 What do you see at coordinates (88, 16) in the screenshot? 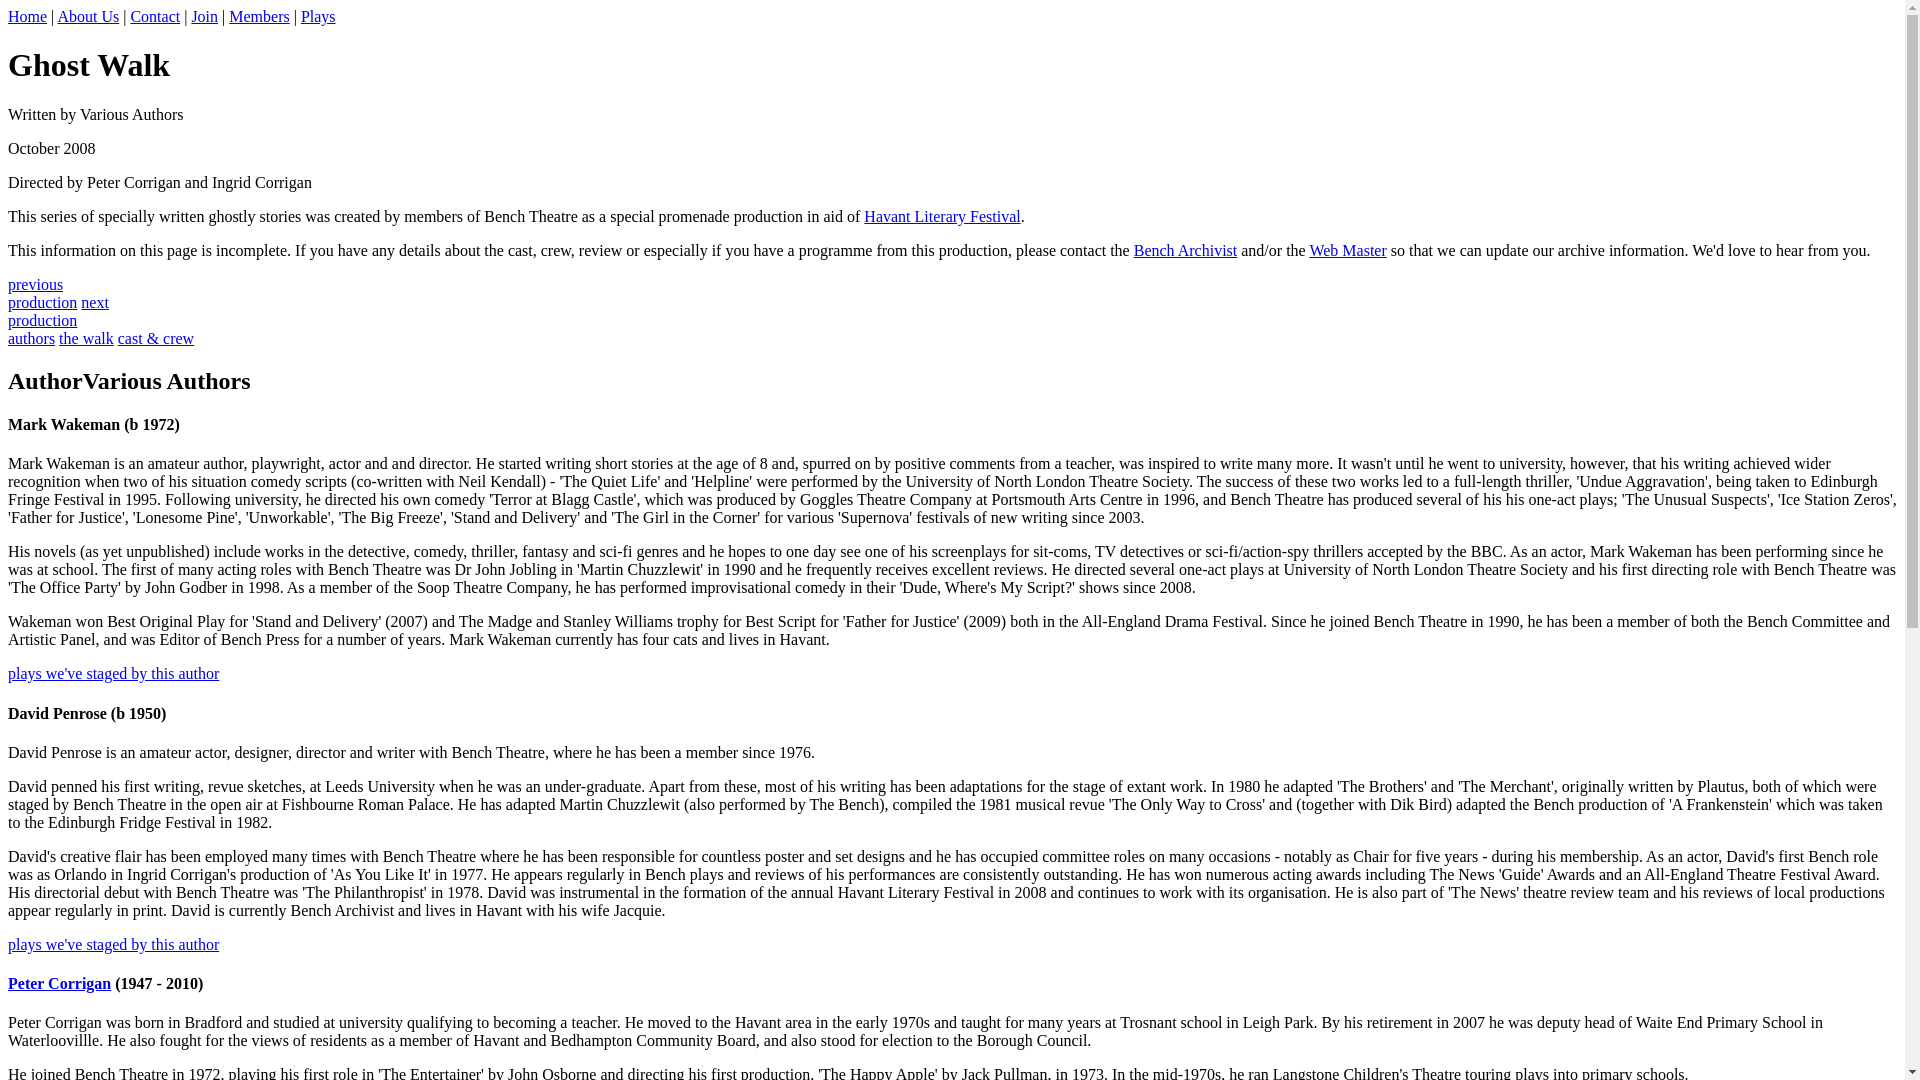
I see `About Us` at bounding box center [88, 16].